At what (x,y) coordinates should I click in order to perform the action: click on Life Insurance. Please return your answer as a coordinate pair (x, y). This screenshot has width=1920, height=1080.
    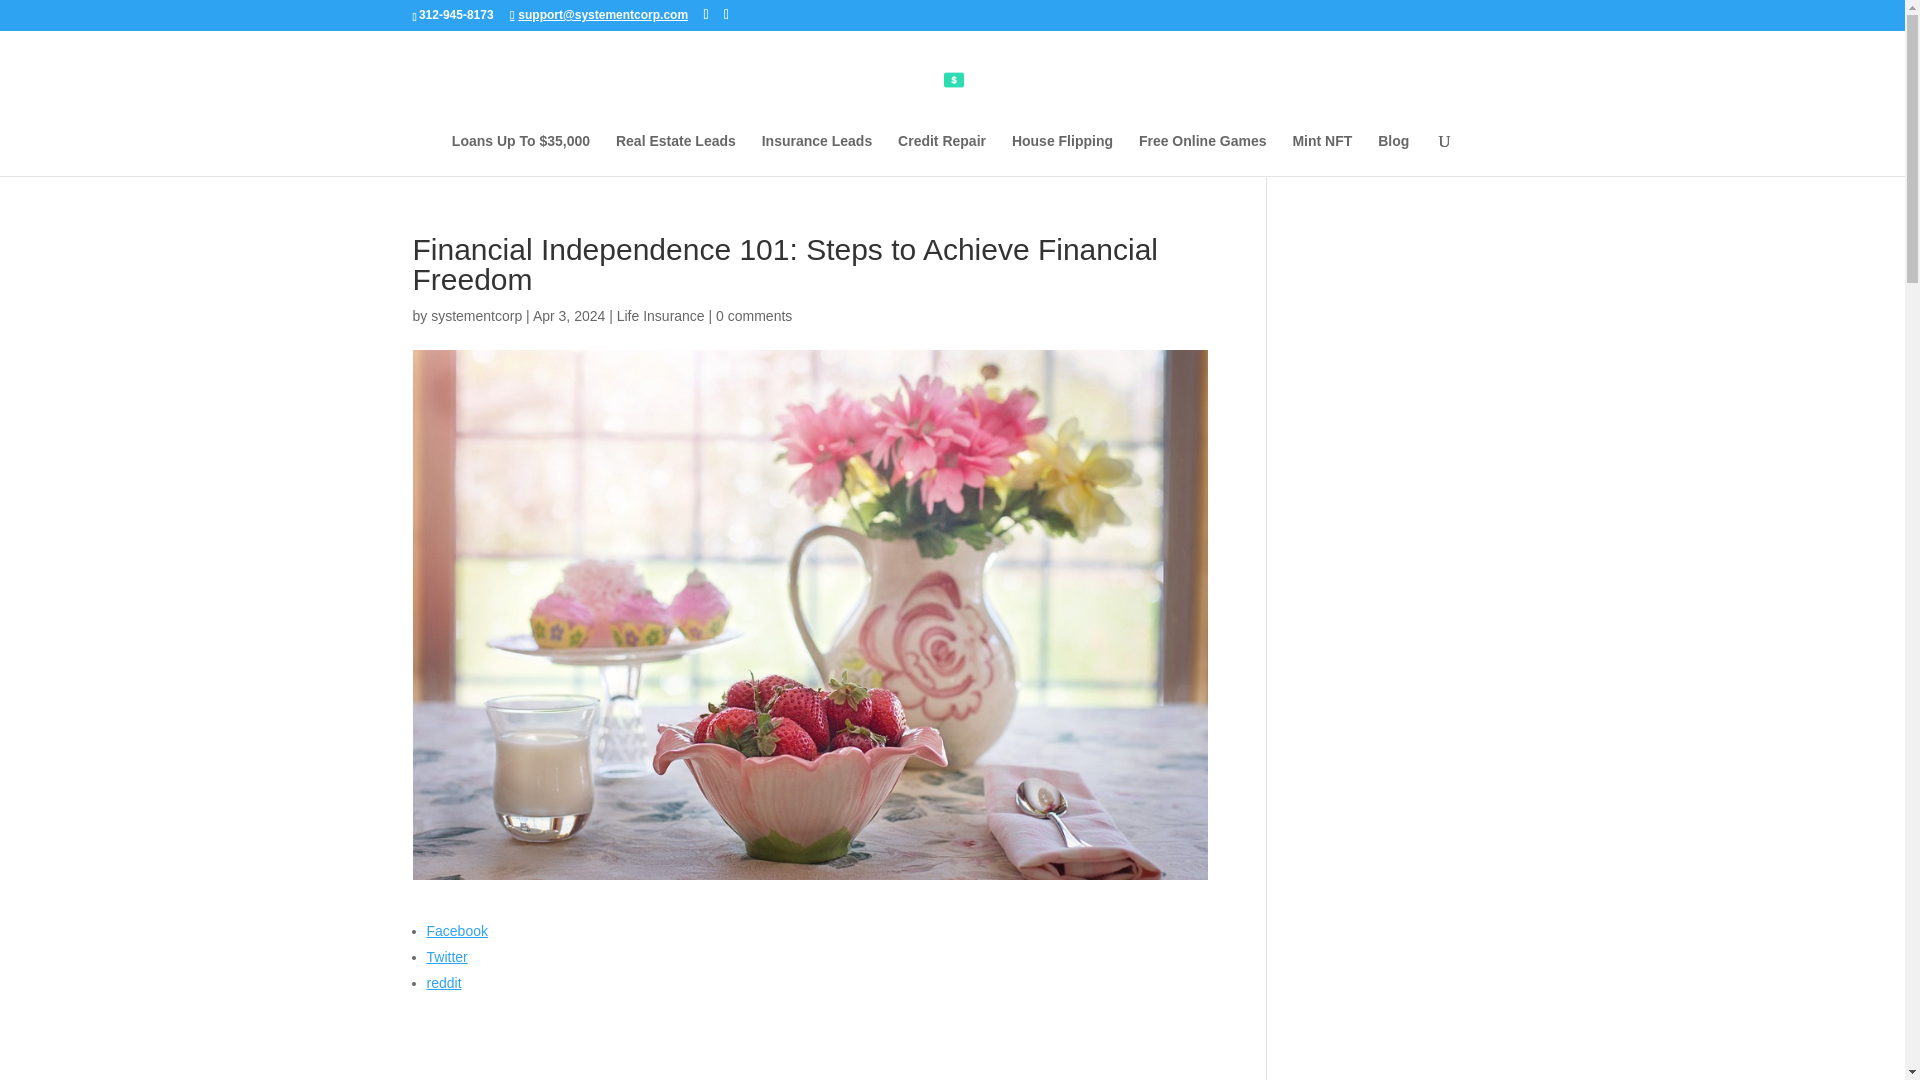
    Looking at the image, I should click on (660, 316).